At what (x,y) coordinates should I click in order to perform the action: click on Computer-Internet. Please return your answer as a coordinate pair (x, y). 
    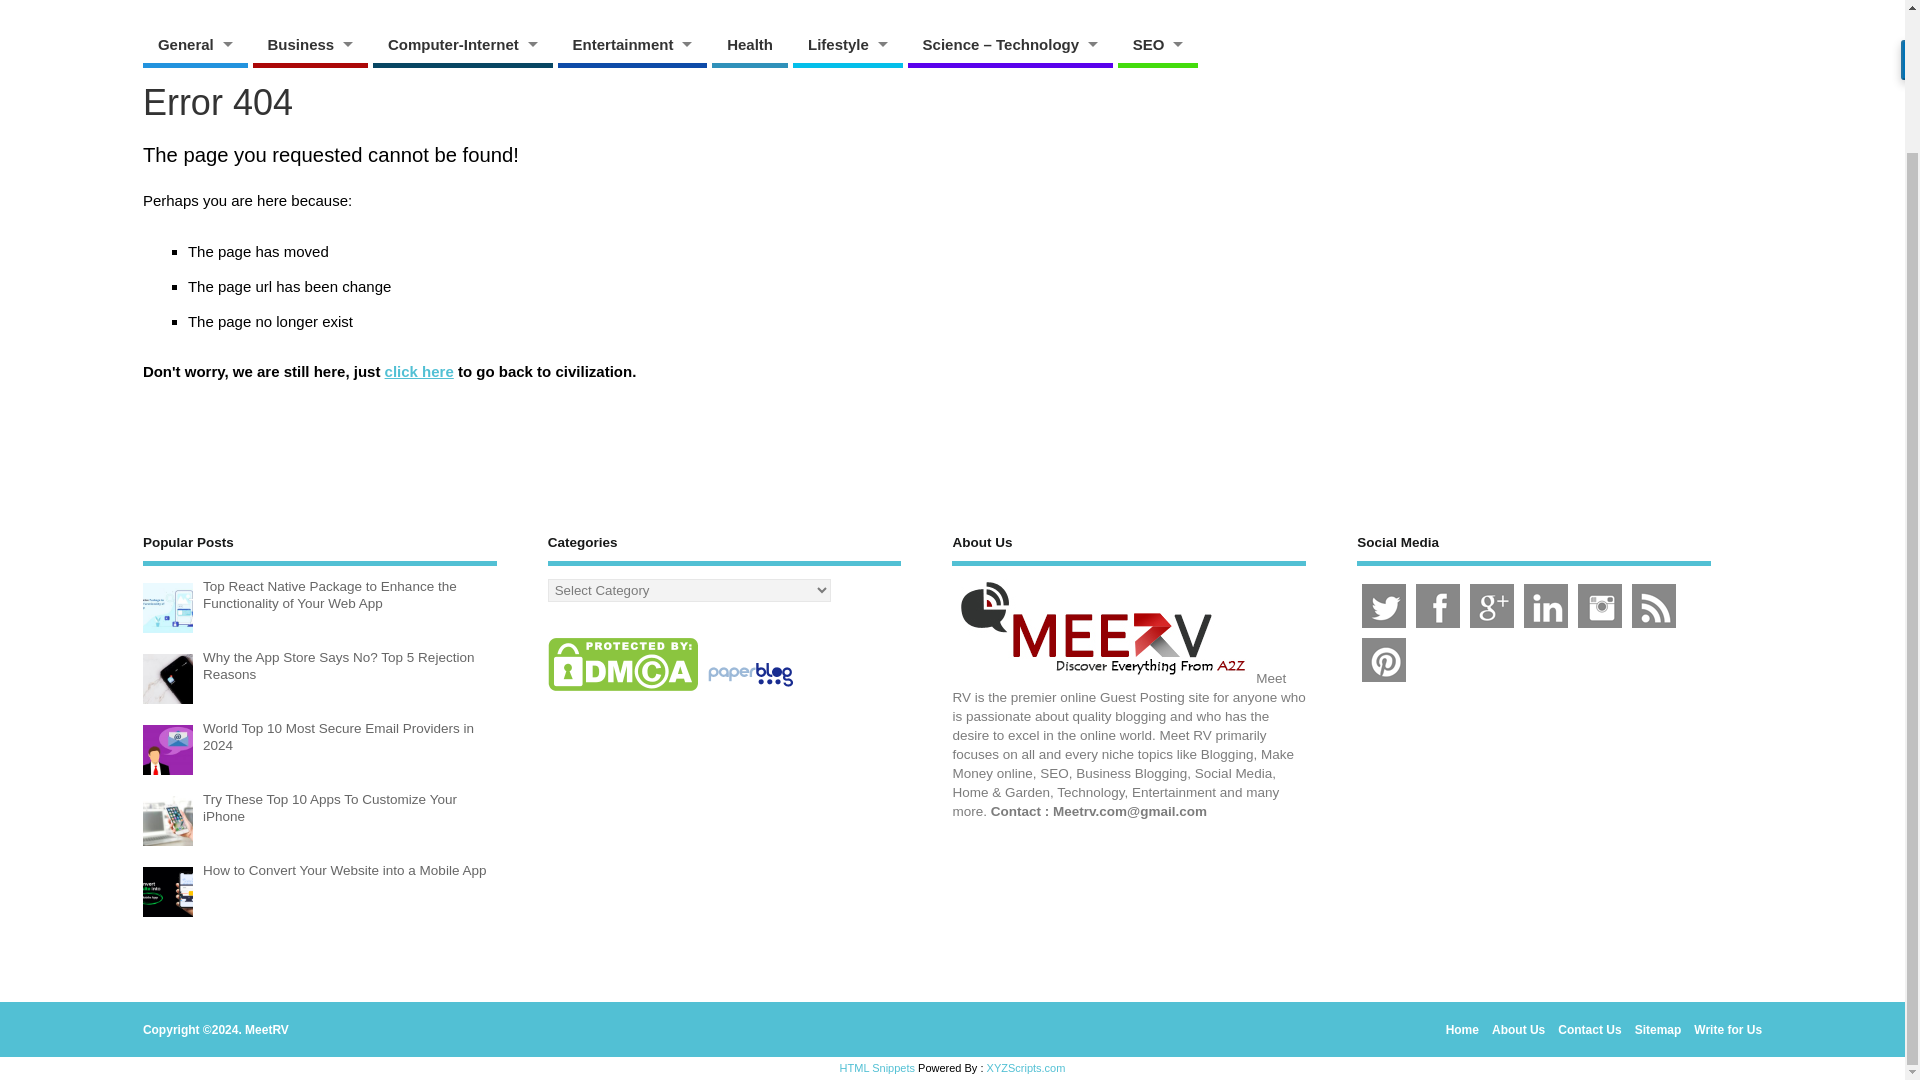
    Looking at the image, I should click on (462, 44).